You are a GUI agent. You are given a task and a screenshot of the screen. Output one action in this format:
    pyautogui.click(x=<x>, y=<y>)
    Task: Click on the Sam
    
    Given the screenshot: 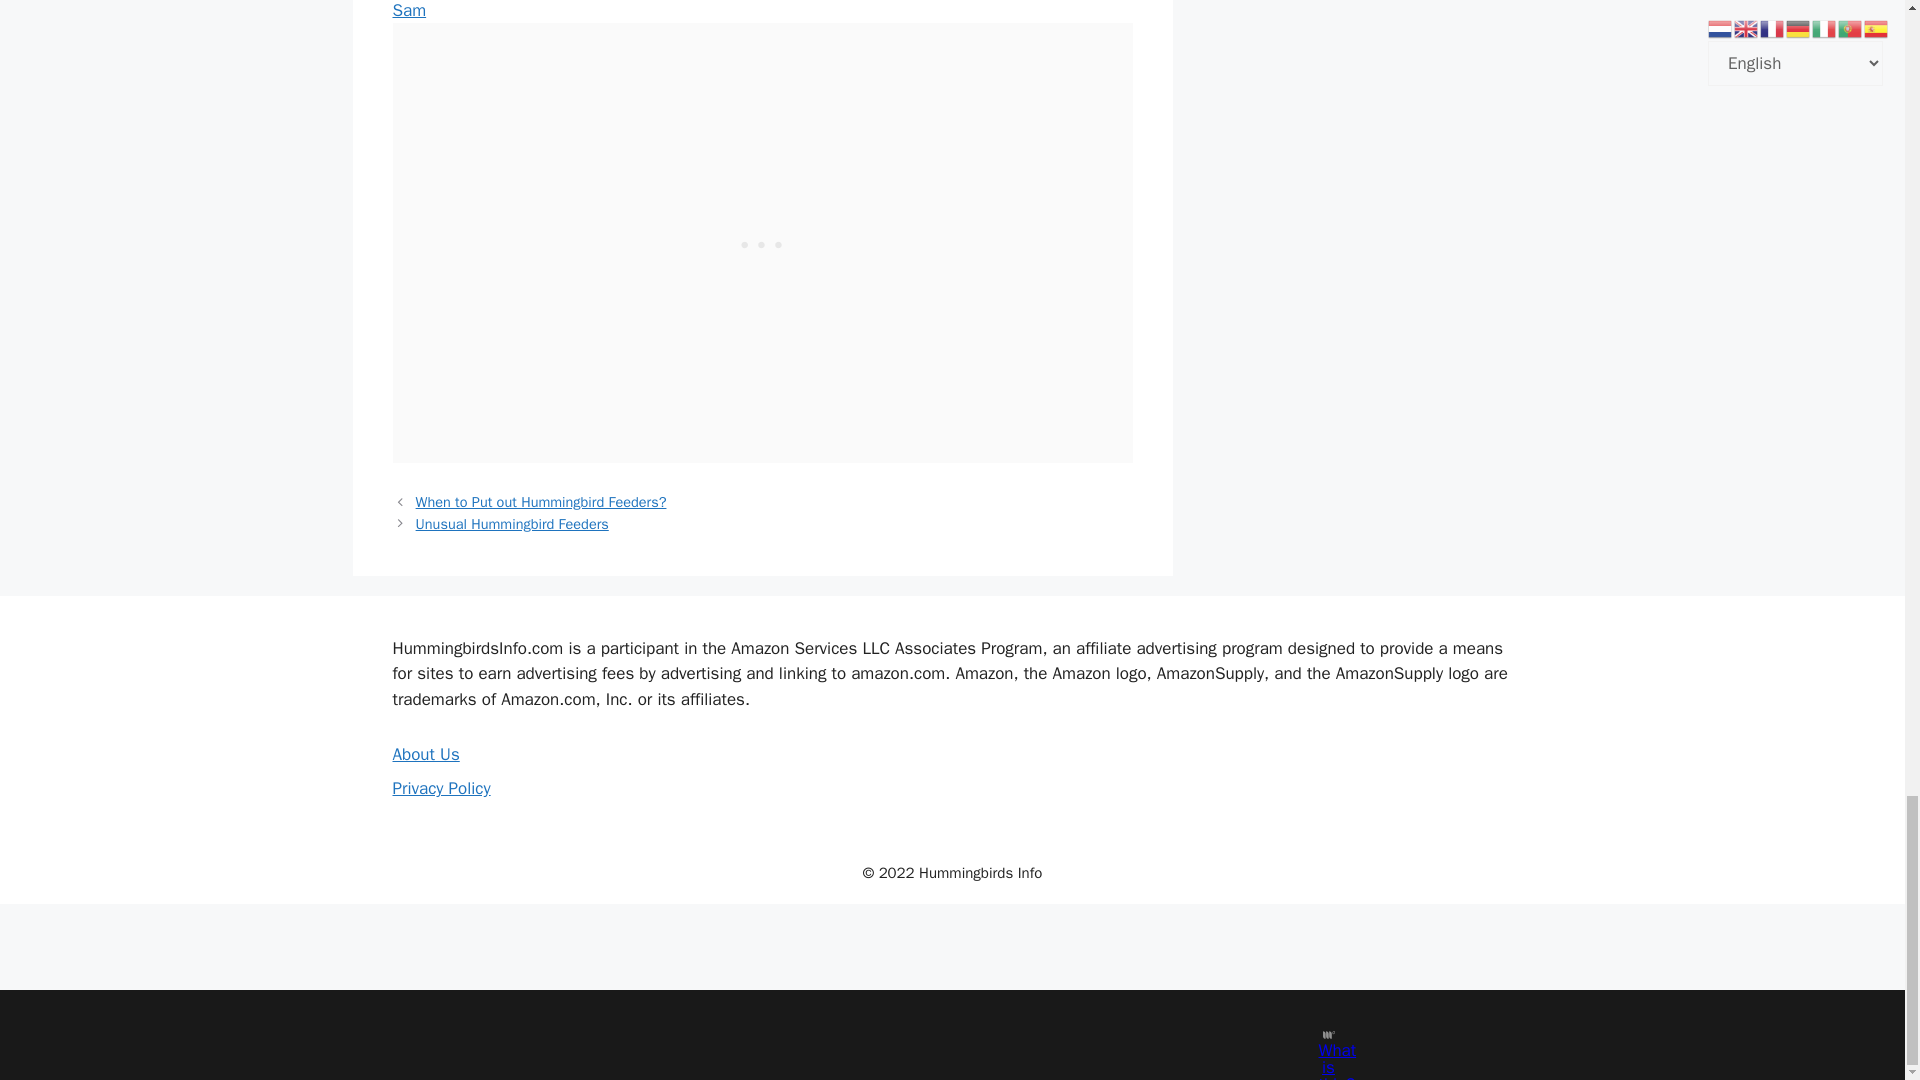 What is the action you would take?
    pyautogui.click(x=408, y=10)
    